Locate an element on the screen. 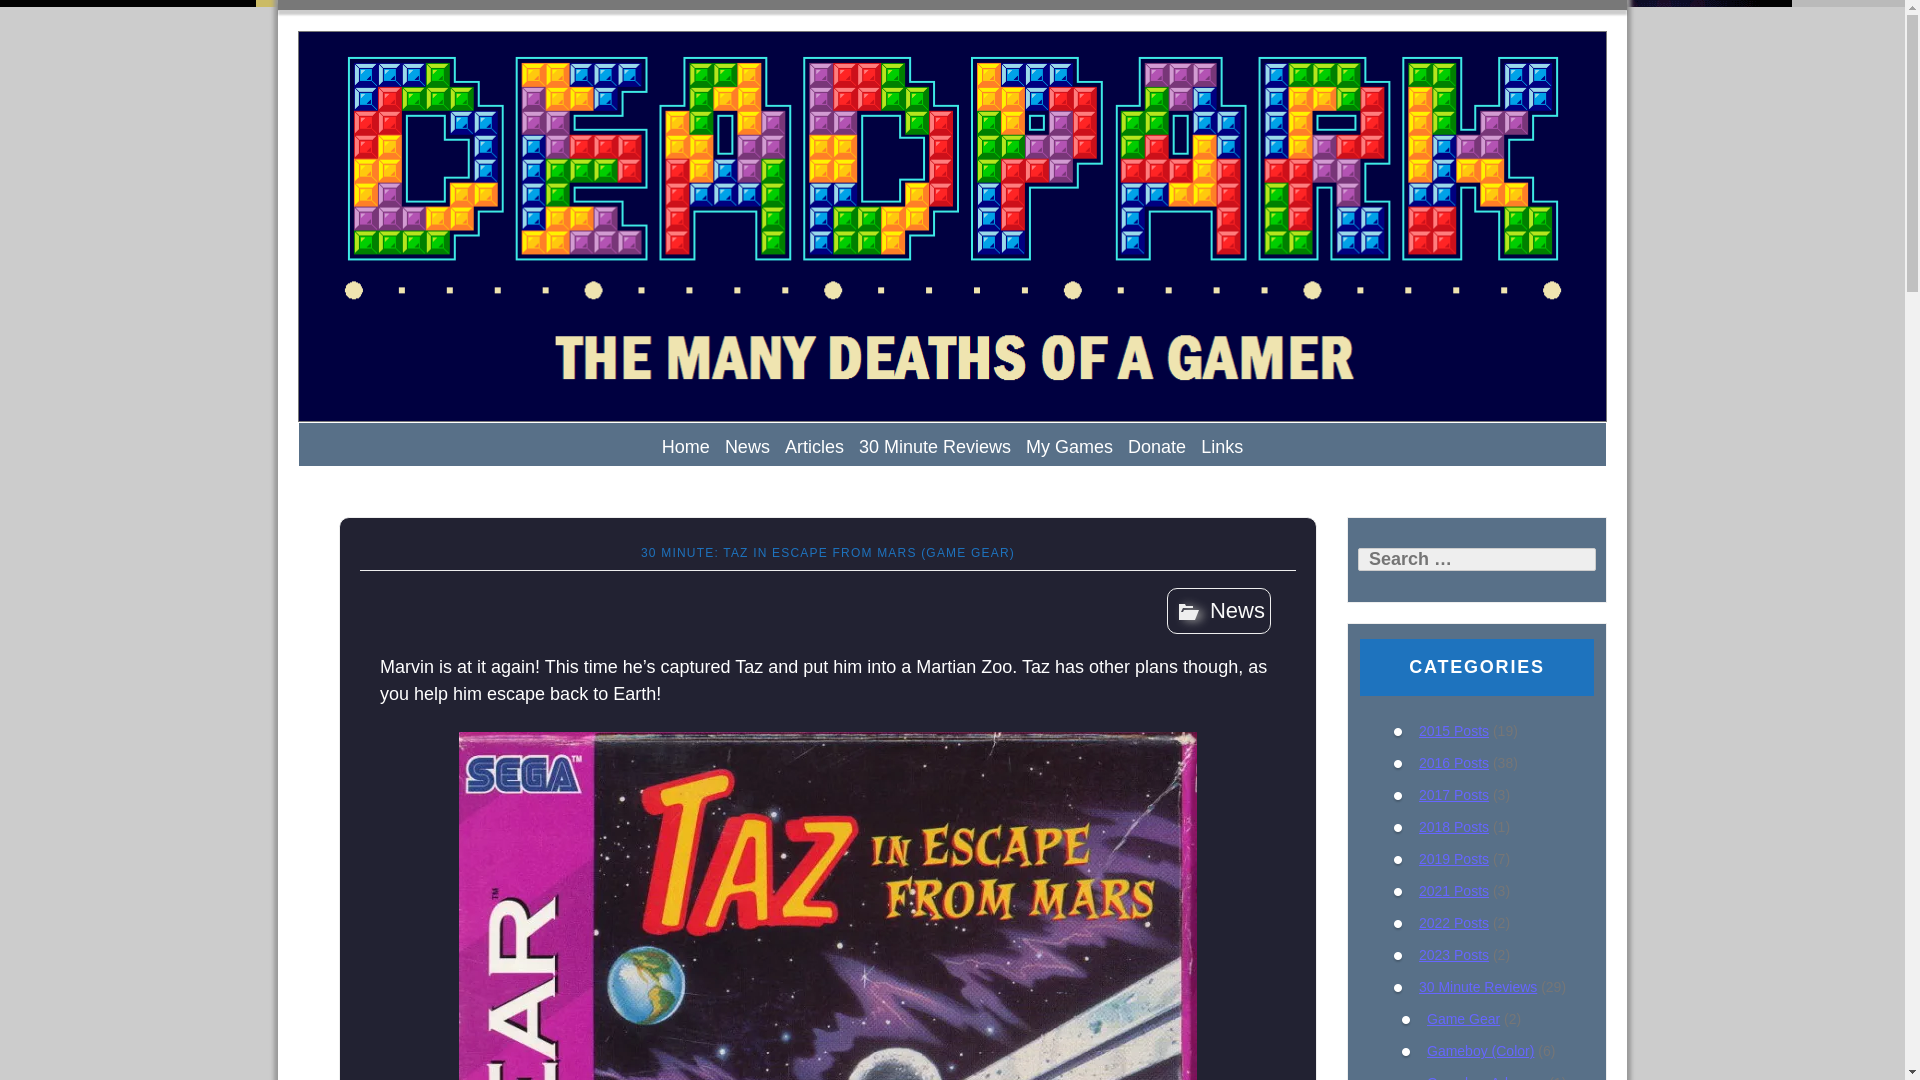  30 Minute Reviews is located at coordinates (1478, 986).